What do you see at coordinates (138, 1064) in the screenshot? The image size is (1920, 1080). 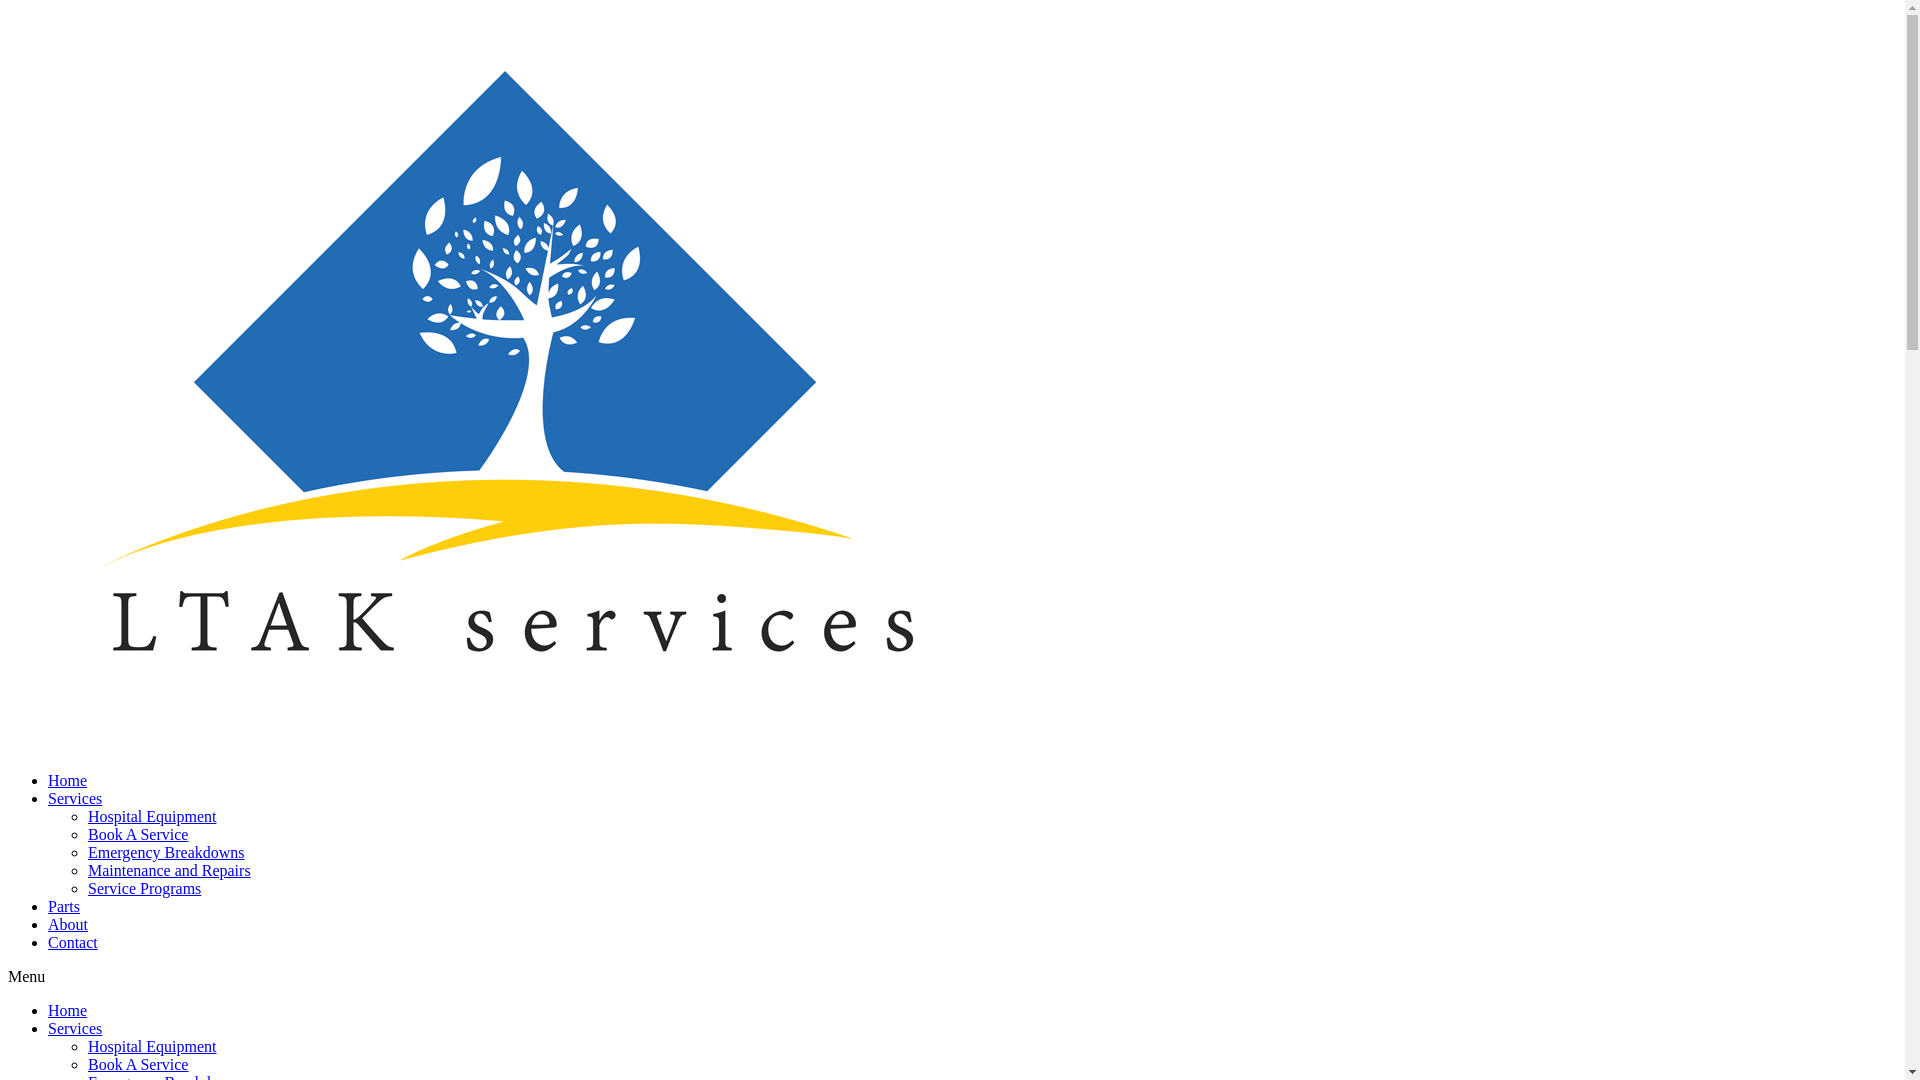 I see `Book A Service` at bounding box center [138, 1064].